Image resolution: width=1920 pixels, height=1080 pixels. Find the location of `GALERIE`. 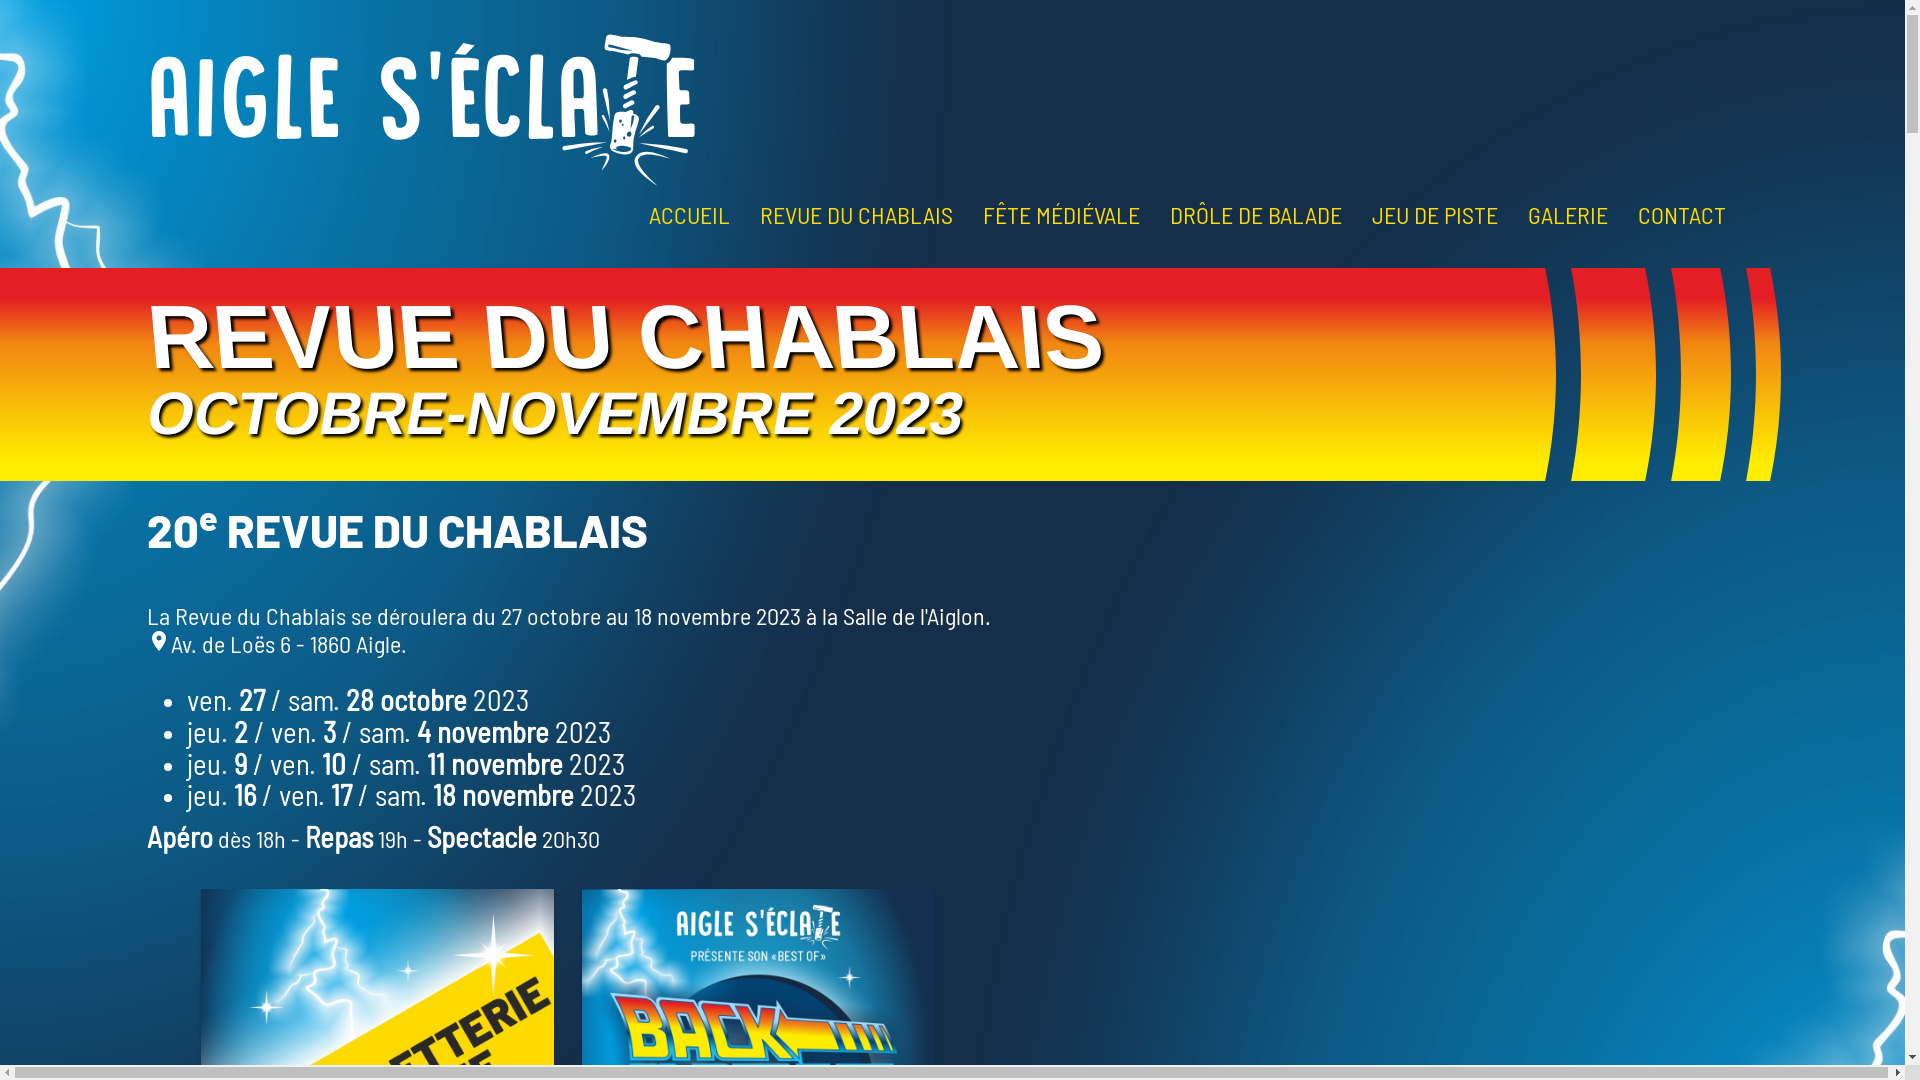

GALERIE is located at coordinates (1568, 214).